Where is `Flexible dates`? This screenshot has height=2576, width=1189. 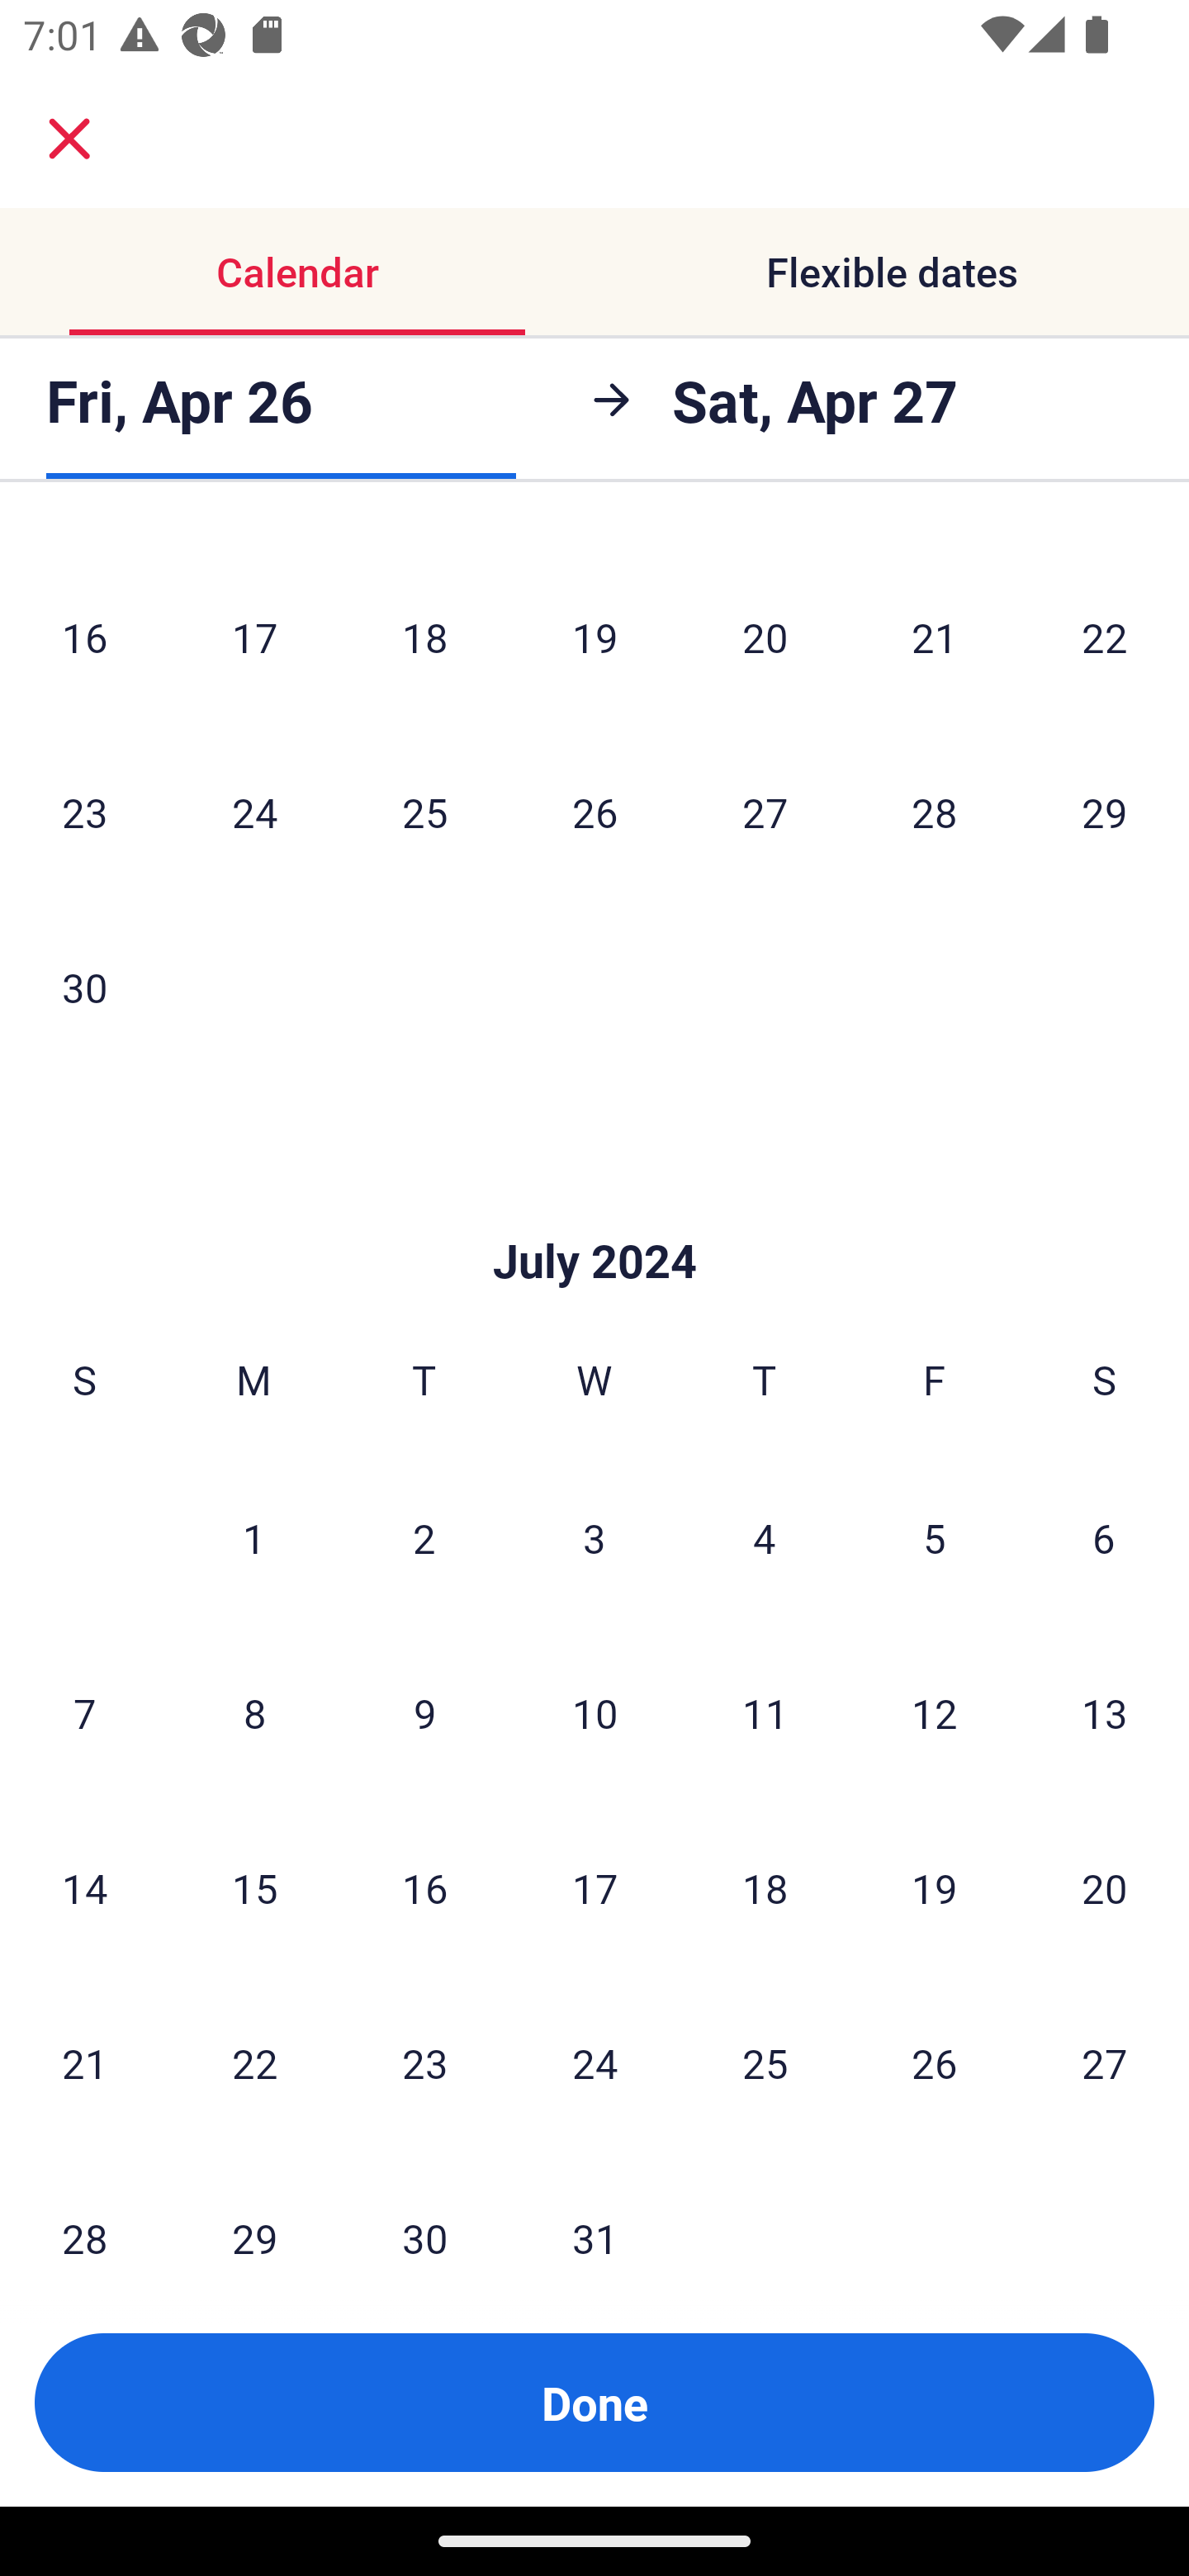
Flexible dates is located at coordinates (892, 271).